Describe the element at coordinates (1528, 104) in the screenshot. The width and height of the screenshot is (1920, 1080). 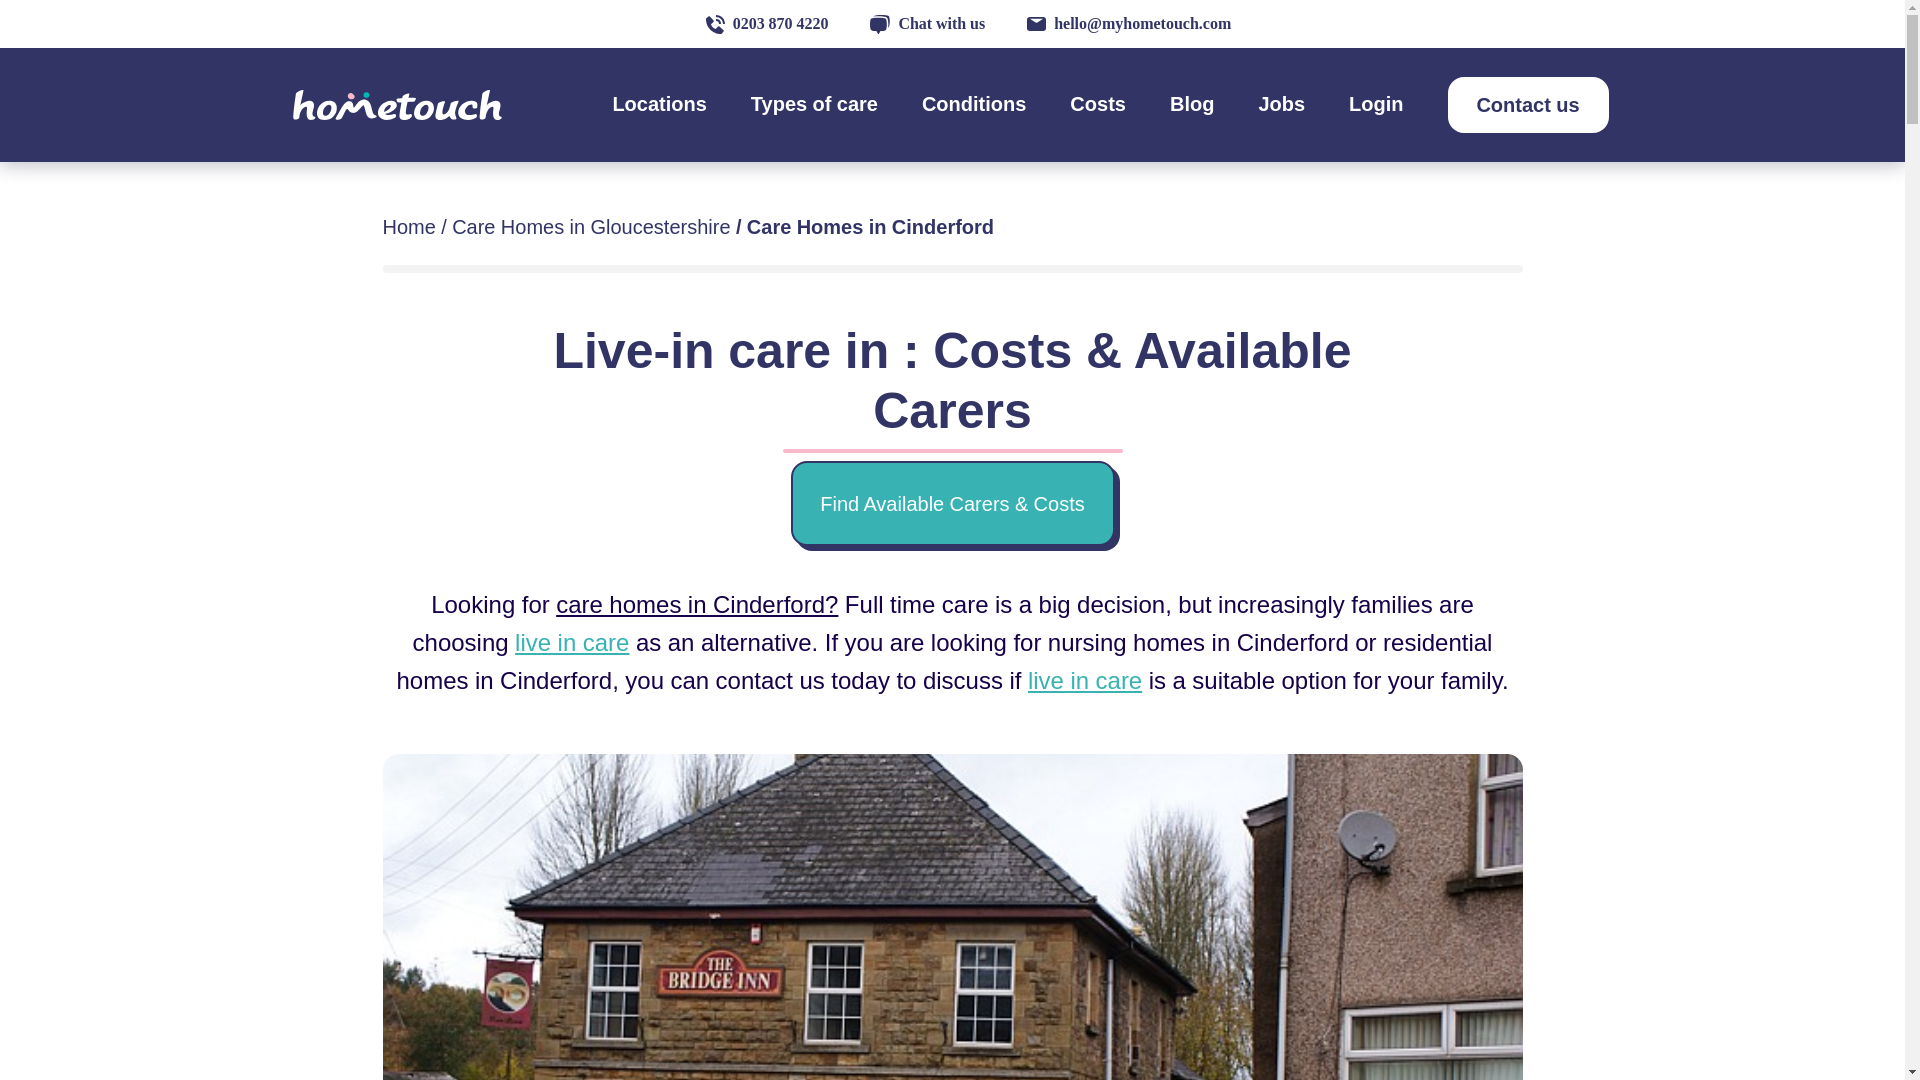
I see `Contact us` at that location.